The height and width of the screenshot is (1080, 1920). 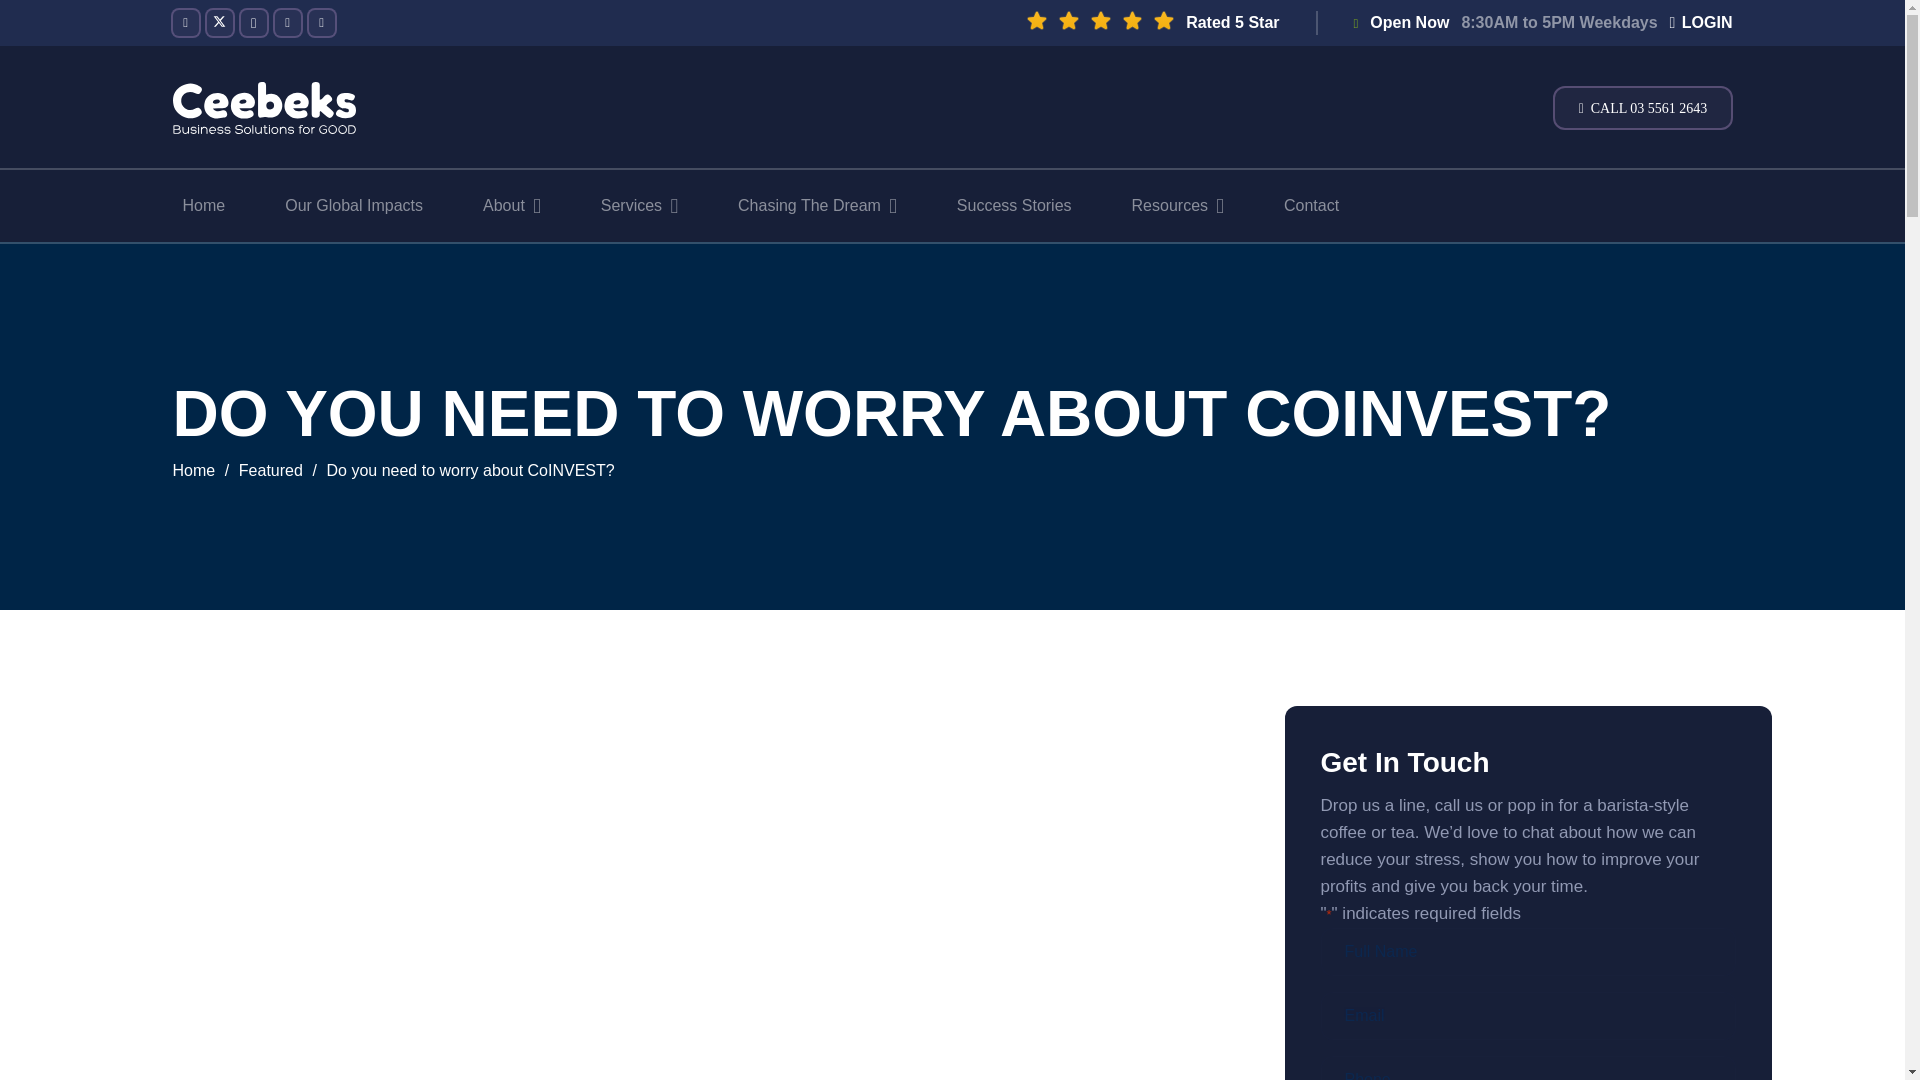 I want to click on Home, so click(x=203, y=205).